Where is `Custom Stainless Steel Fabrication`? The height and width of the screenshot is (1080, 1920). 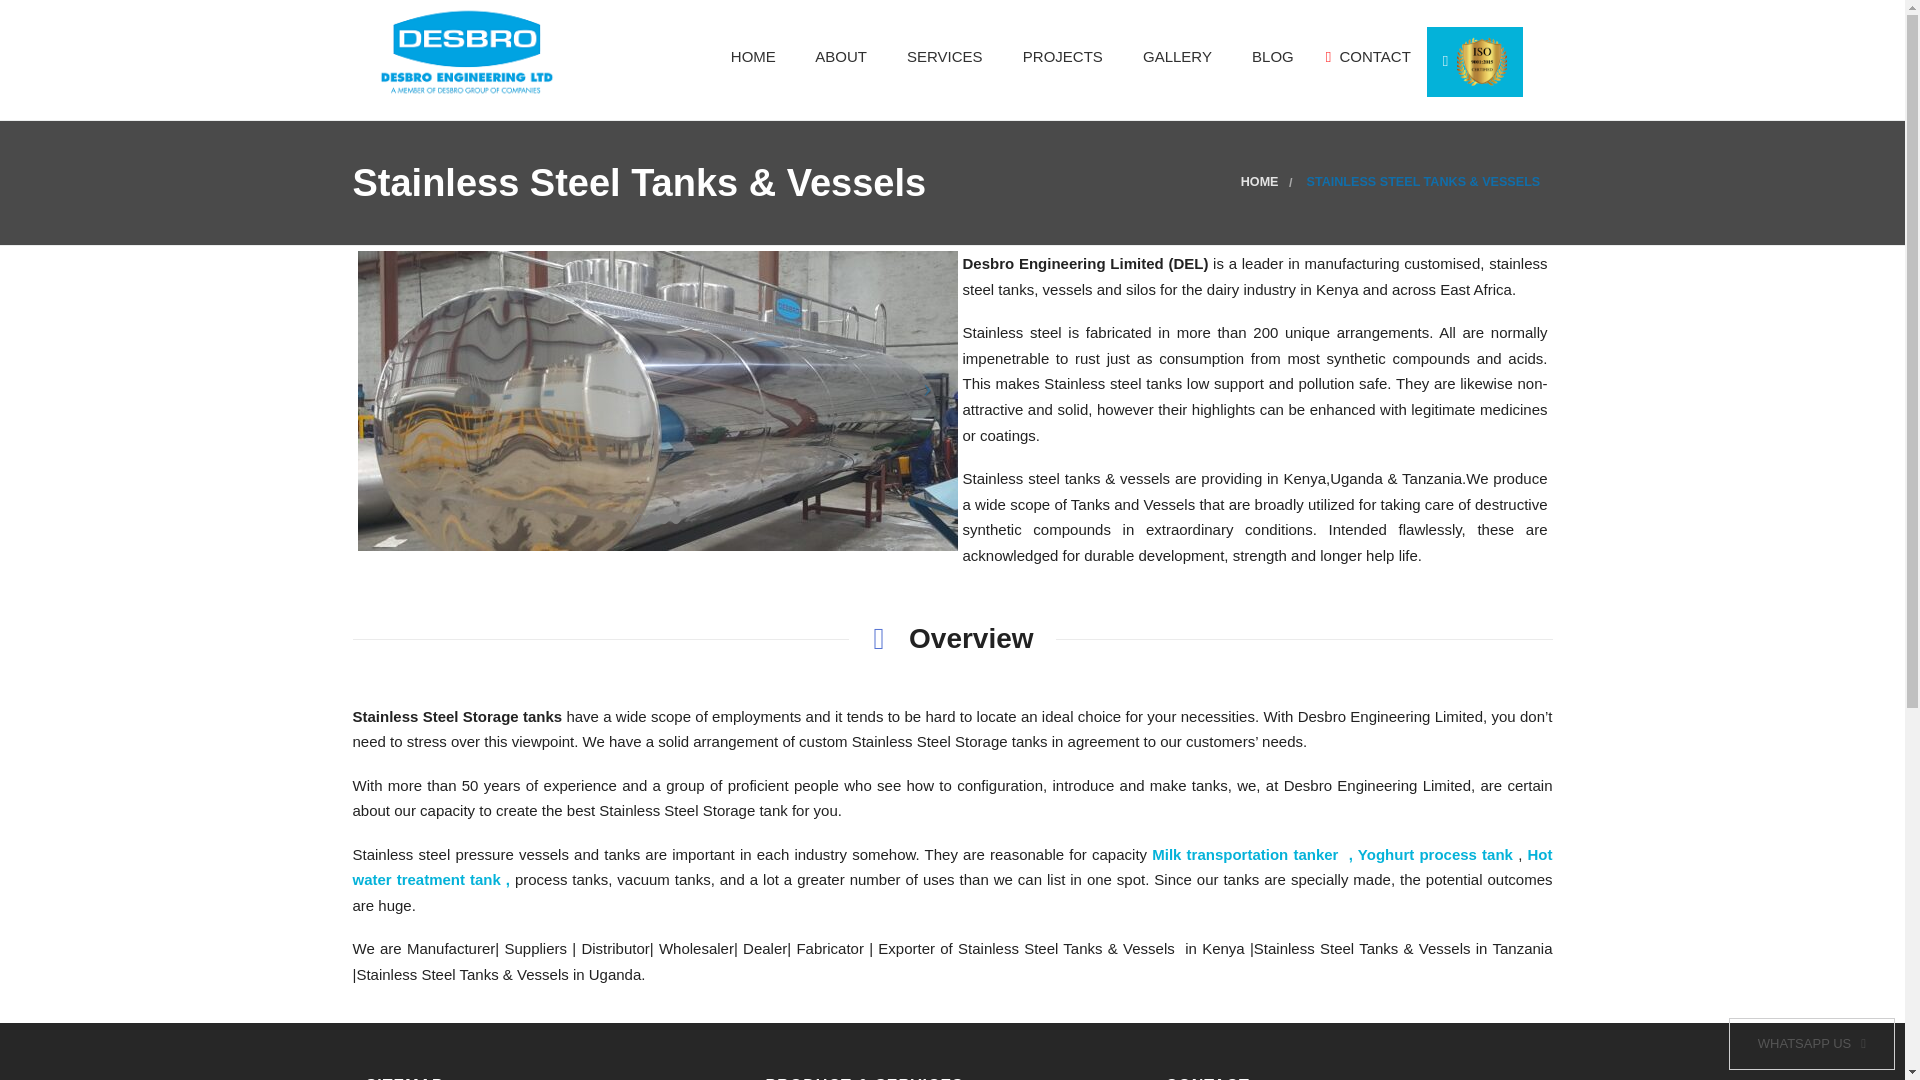 Custom Stainless Steel Fabrication is located at coordinates (962, 380).